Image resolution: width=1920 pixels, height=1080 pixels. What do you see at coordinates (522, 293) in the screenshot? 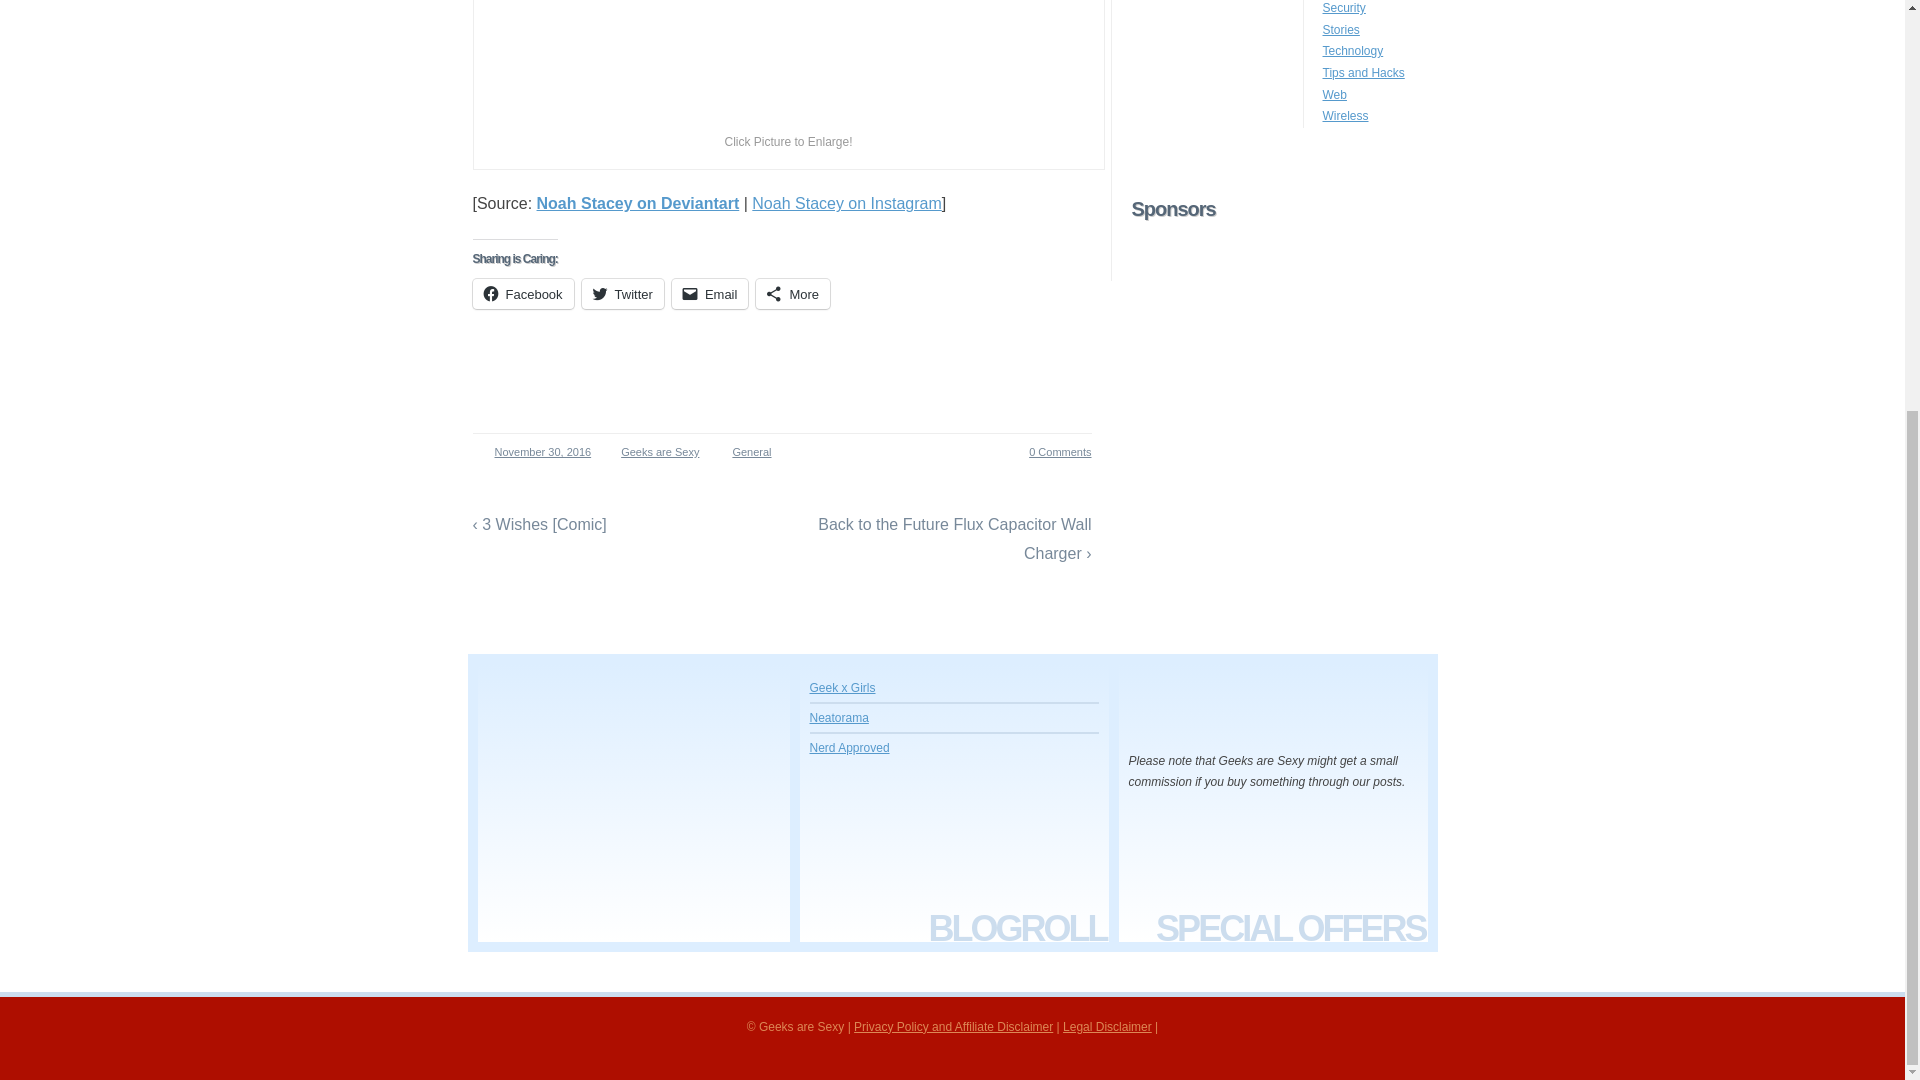
I see `Facebook` at bounding box center [522, 293].